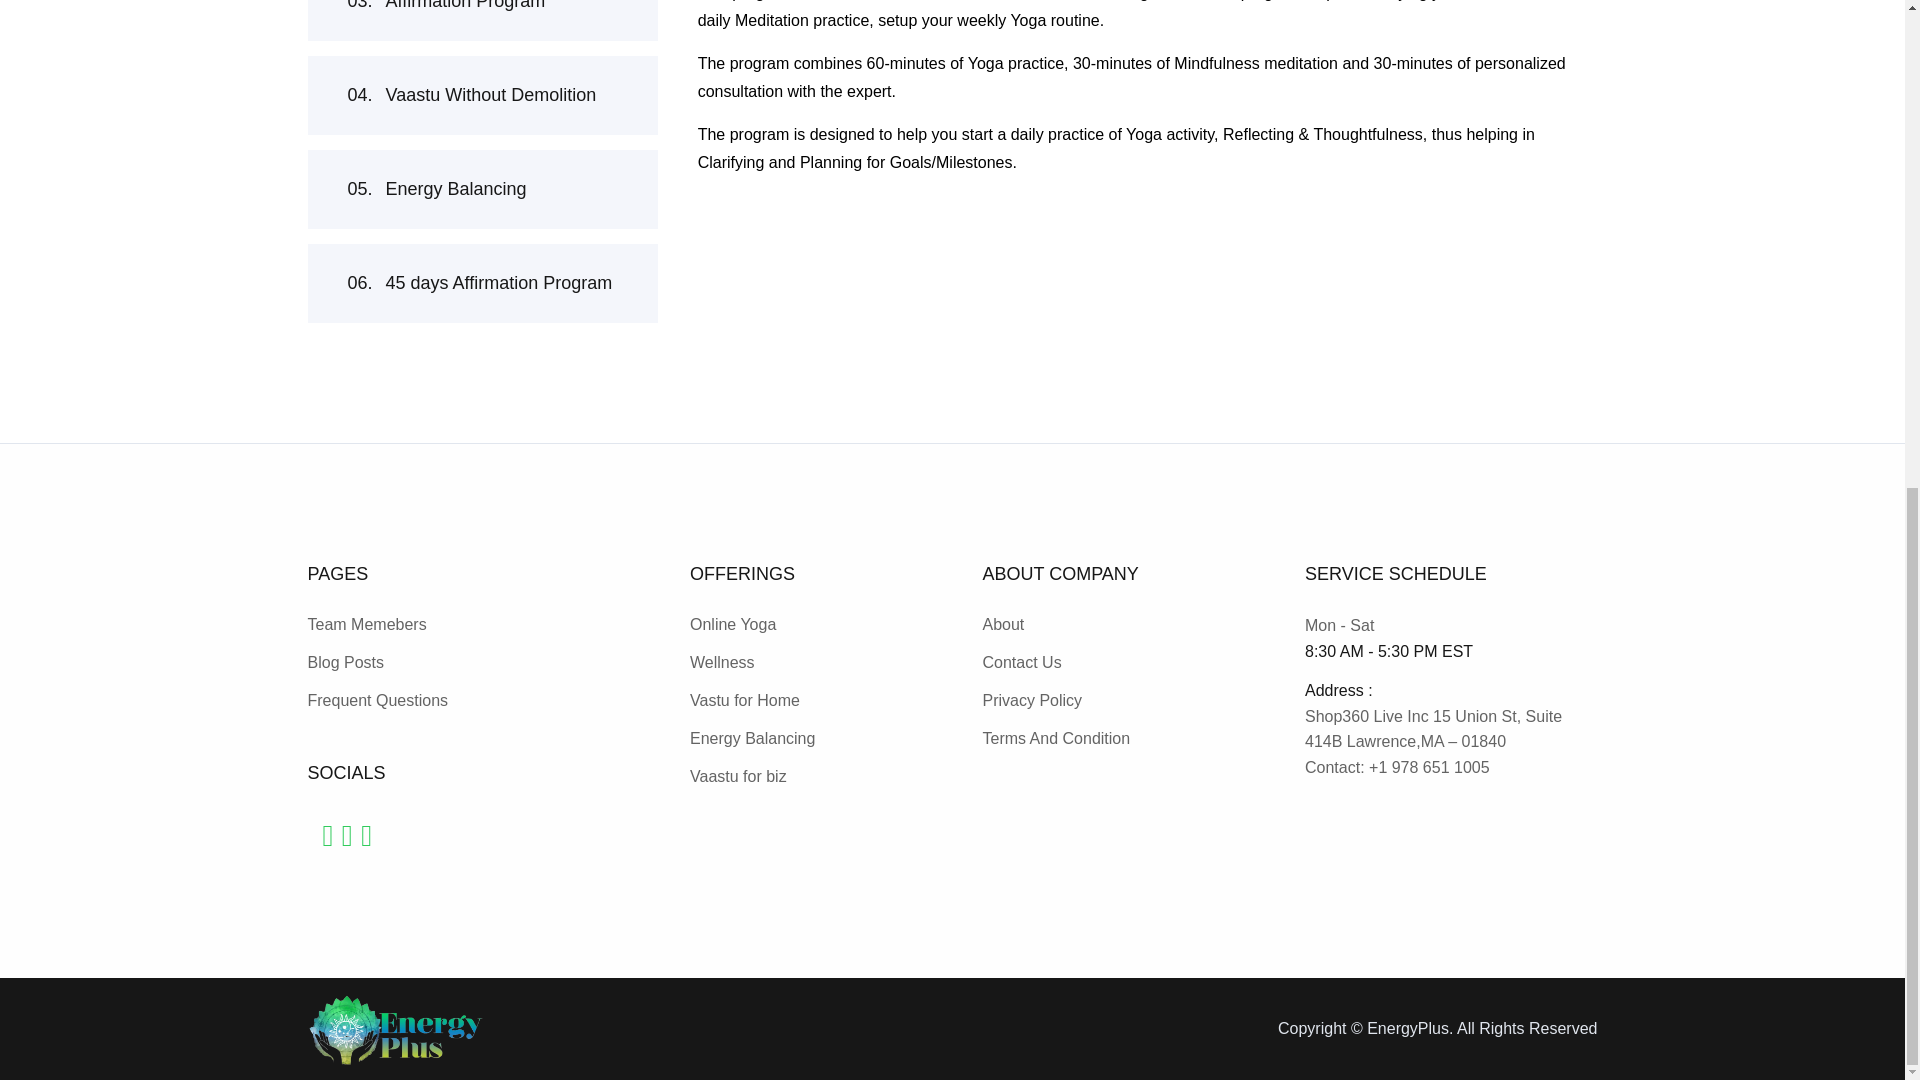 The image size is (1920, 1080). I want to click on Vaastu for biz, so click(752, 738).